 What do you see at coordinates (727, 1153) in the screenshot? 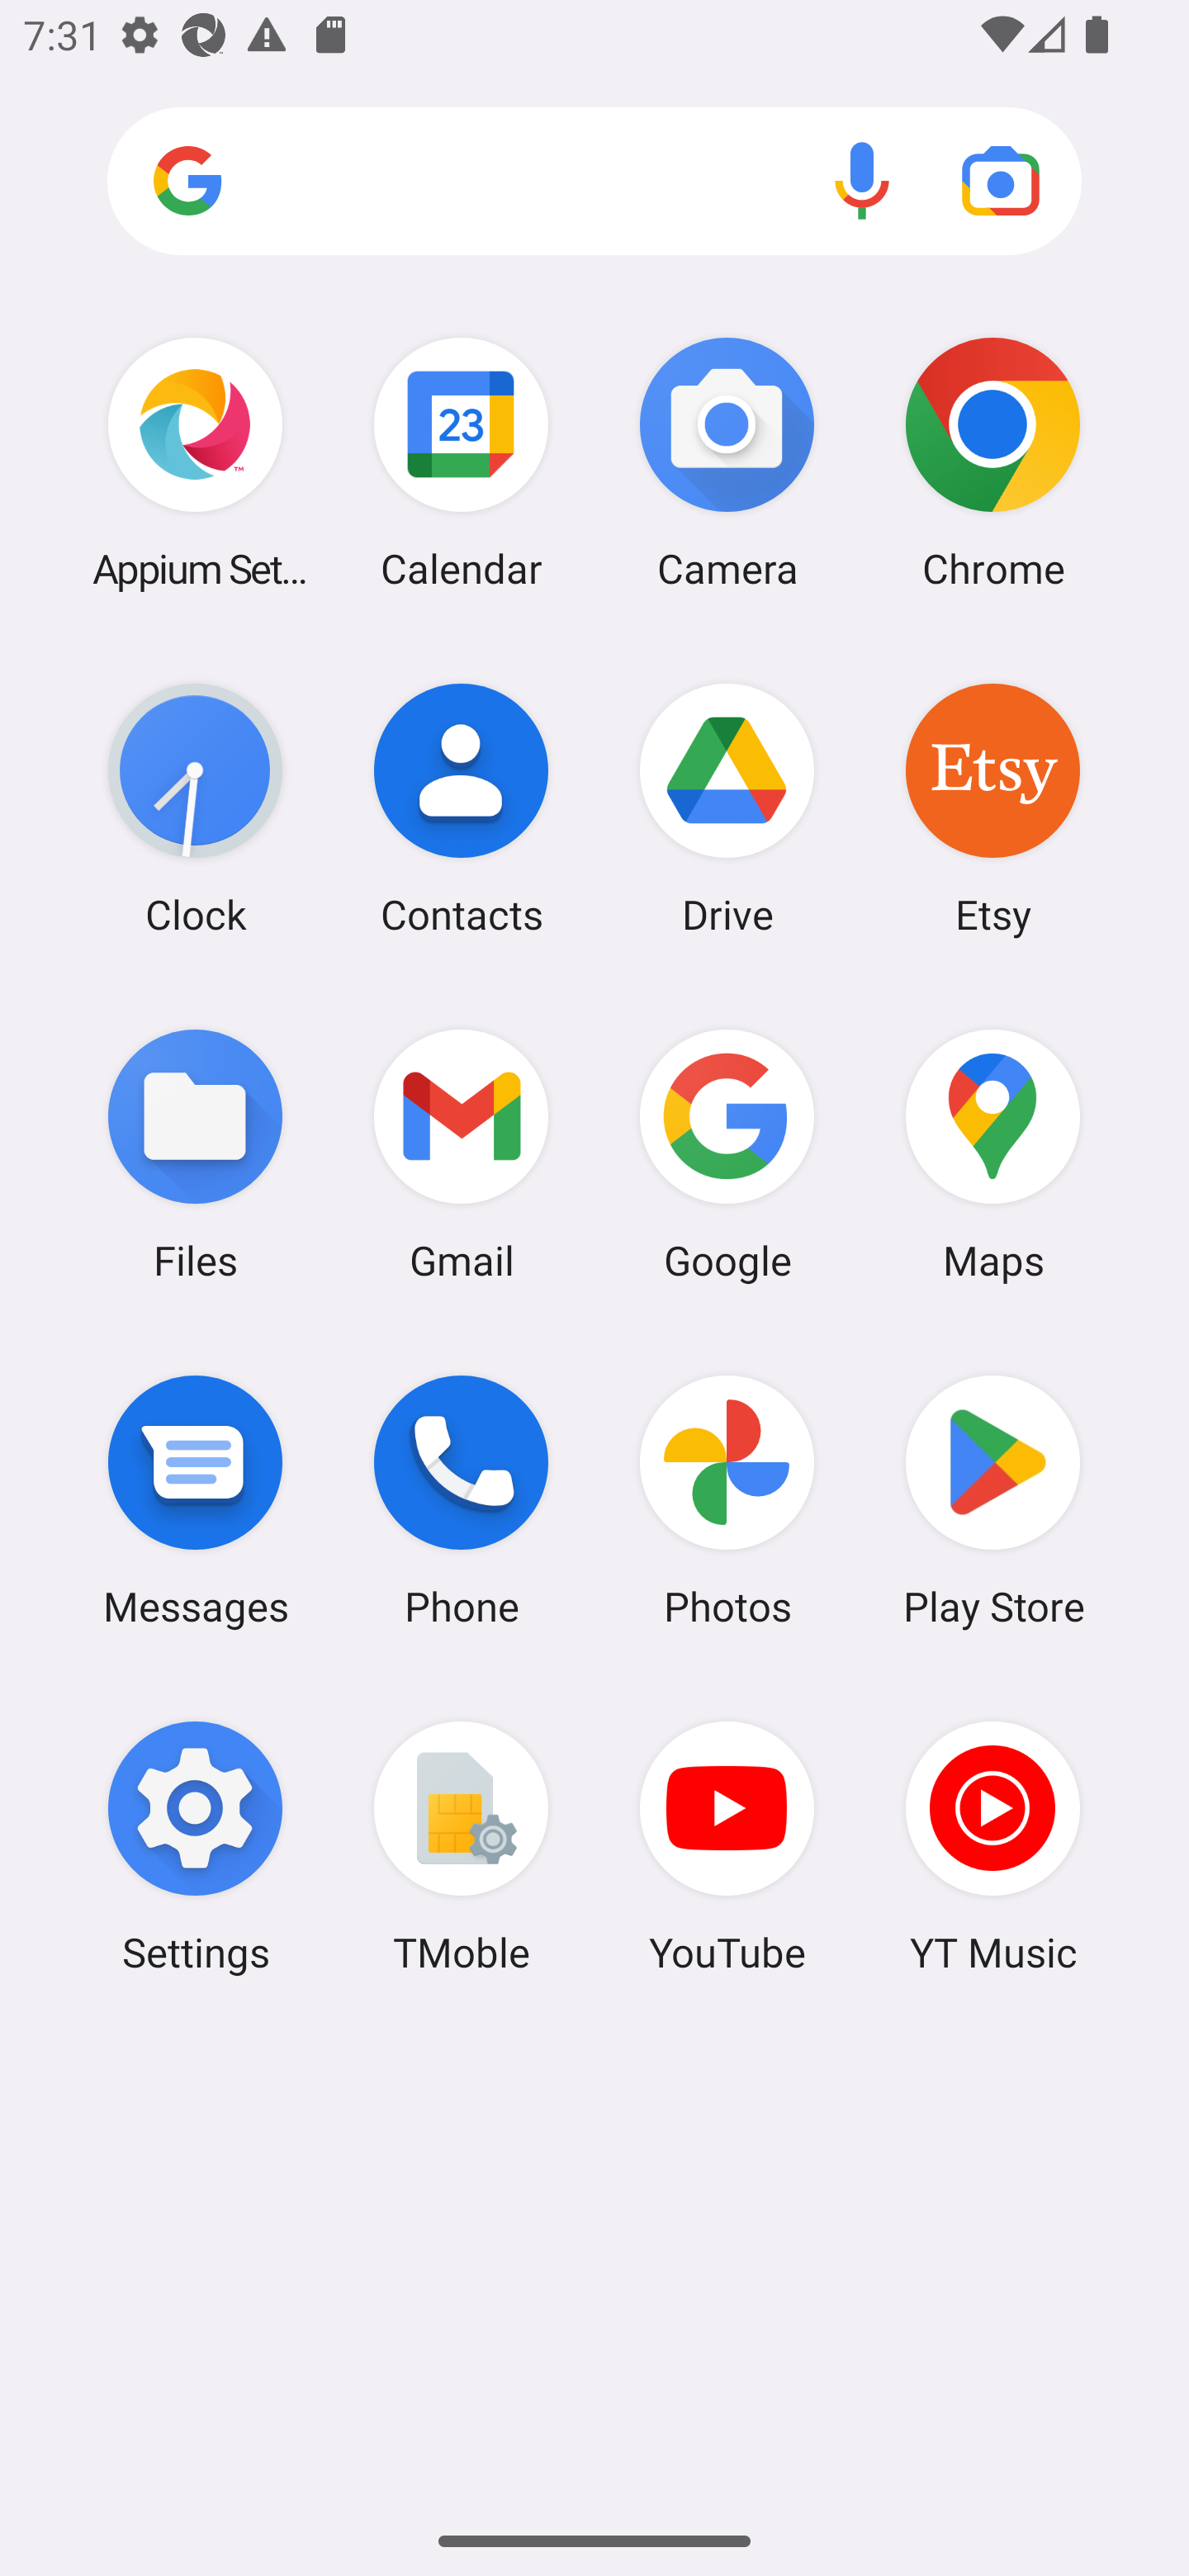
I see `Google` at bounding box center [727, 1153].